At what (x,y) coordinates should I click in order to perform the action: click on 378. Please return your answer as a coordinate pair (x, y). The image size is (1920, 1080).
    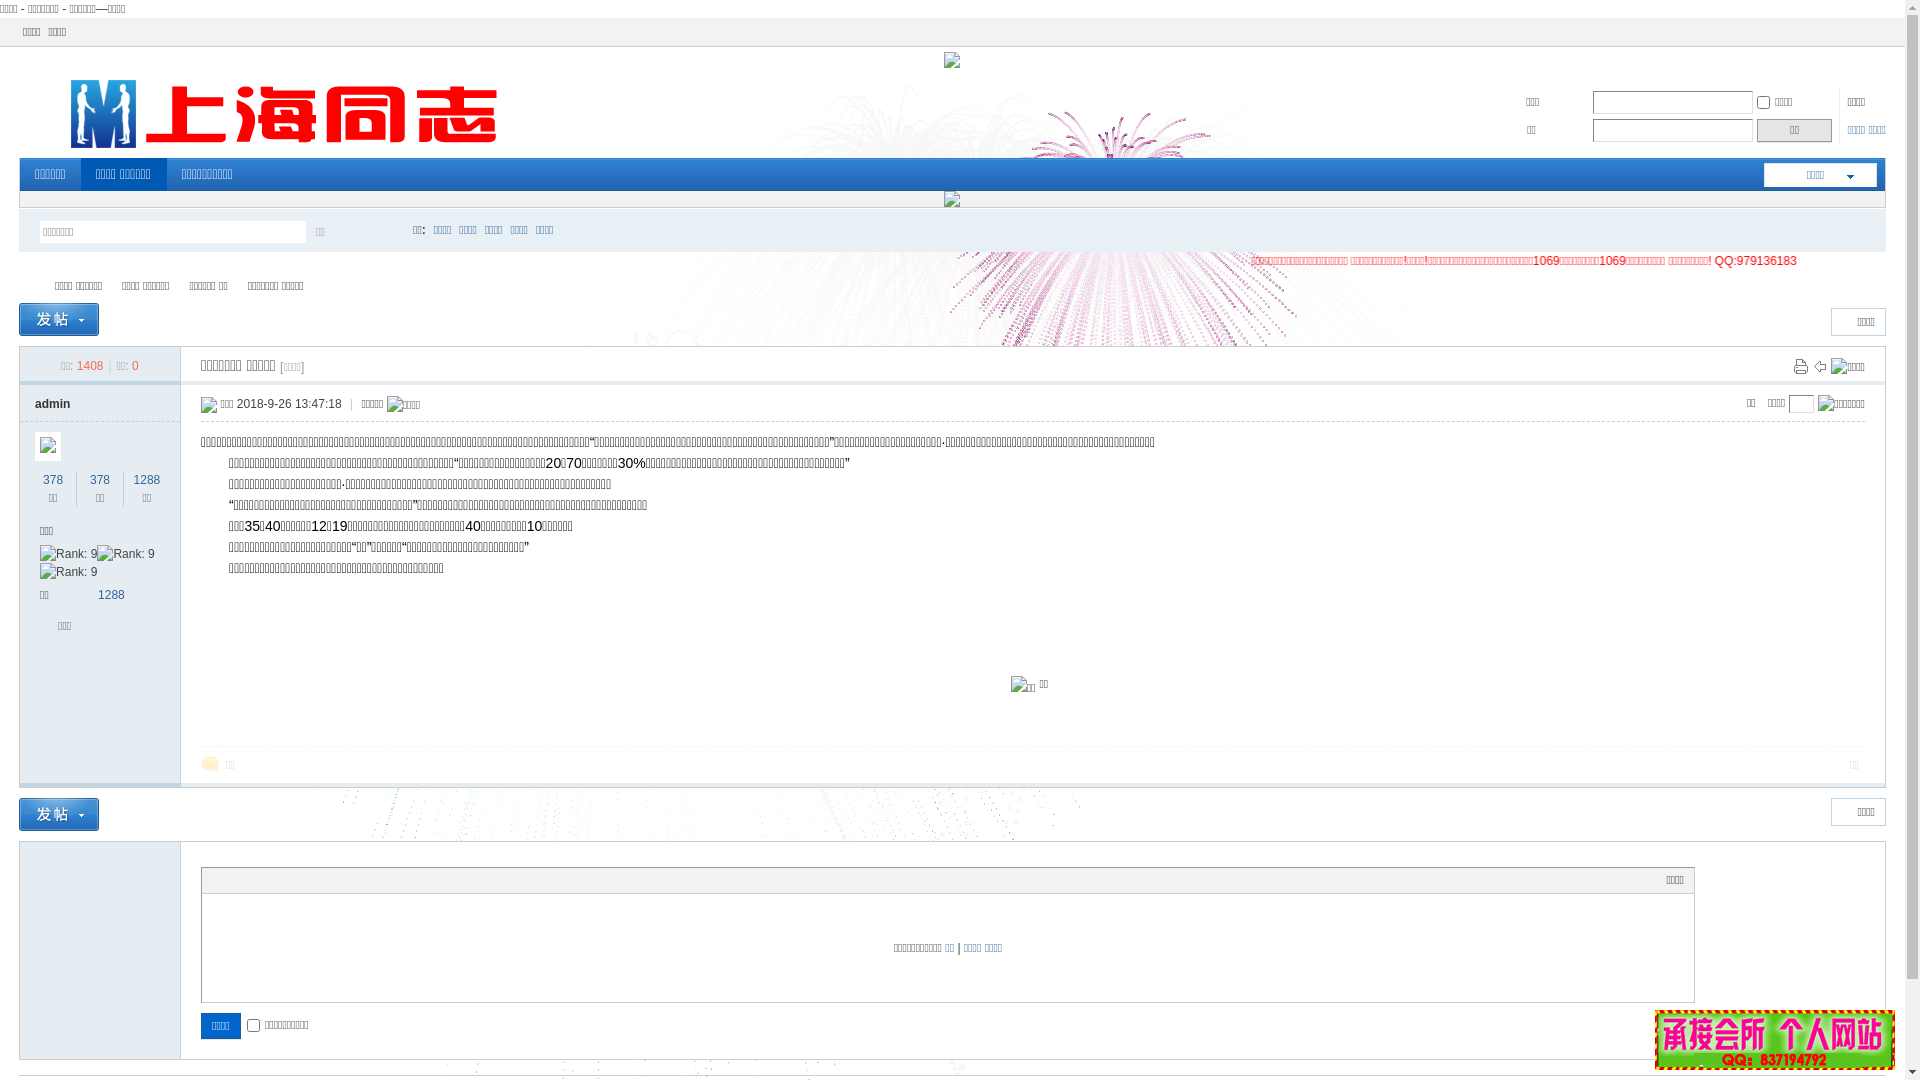
    Looking at the image, I should click on (100, 480).